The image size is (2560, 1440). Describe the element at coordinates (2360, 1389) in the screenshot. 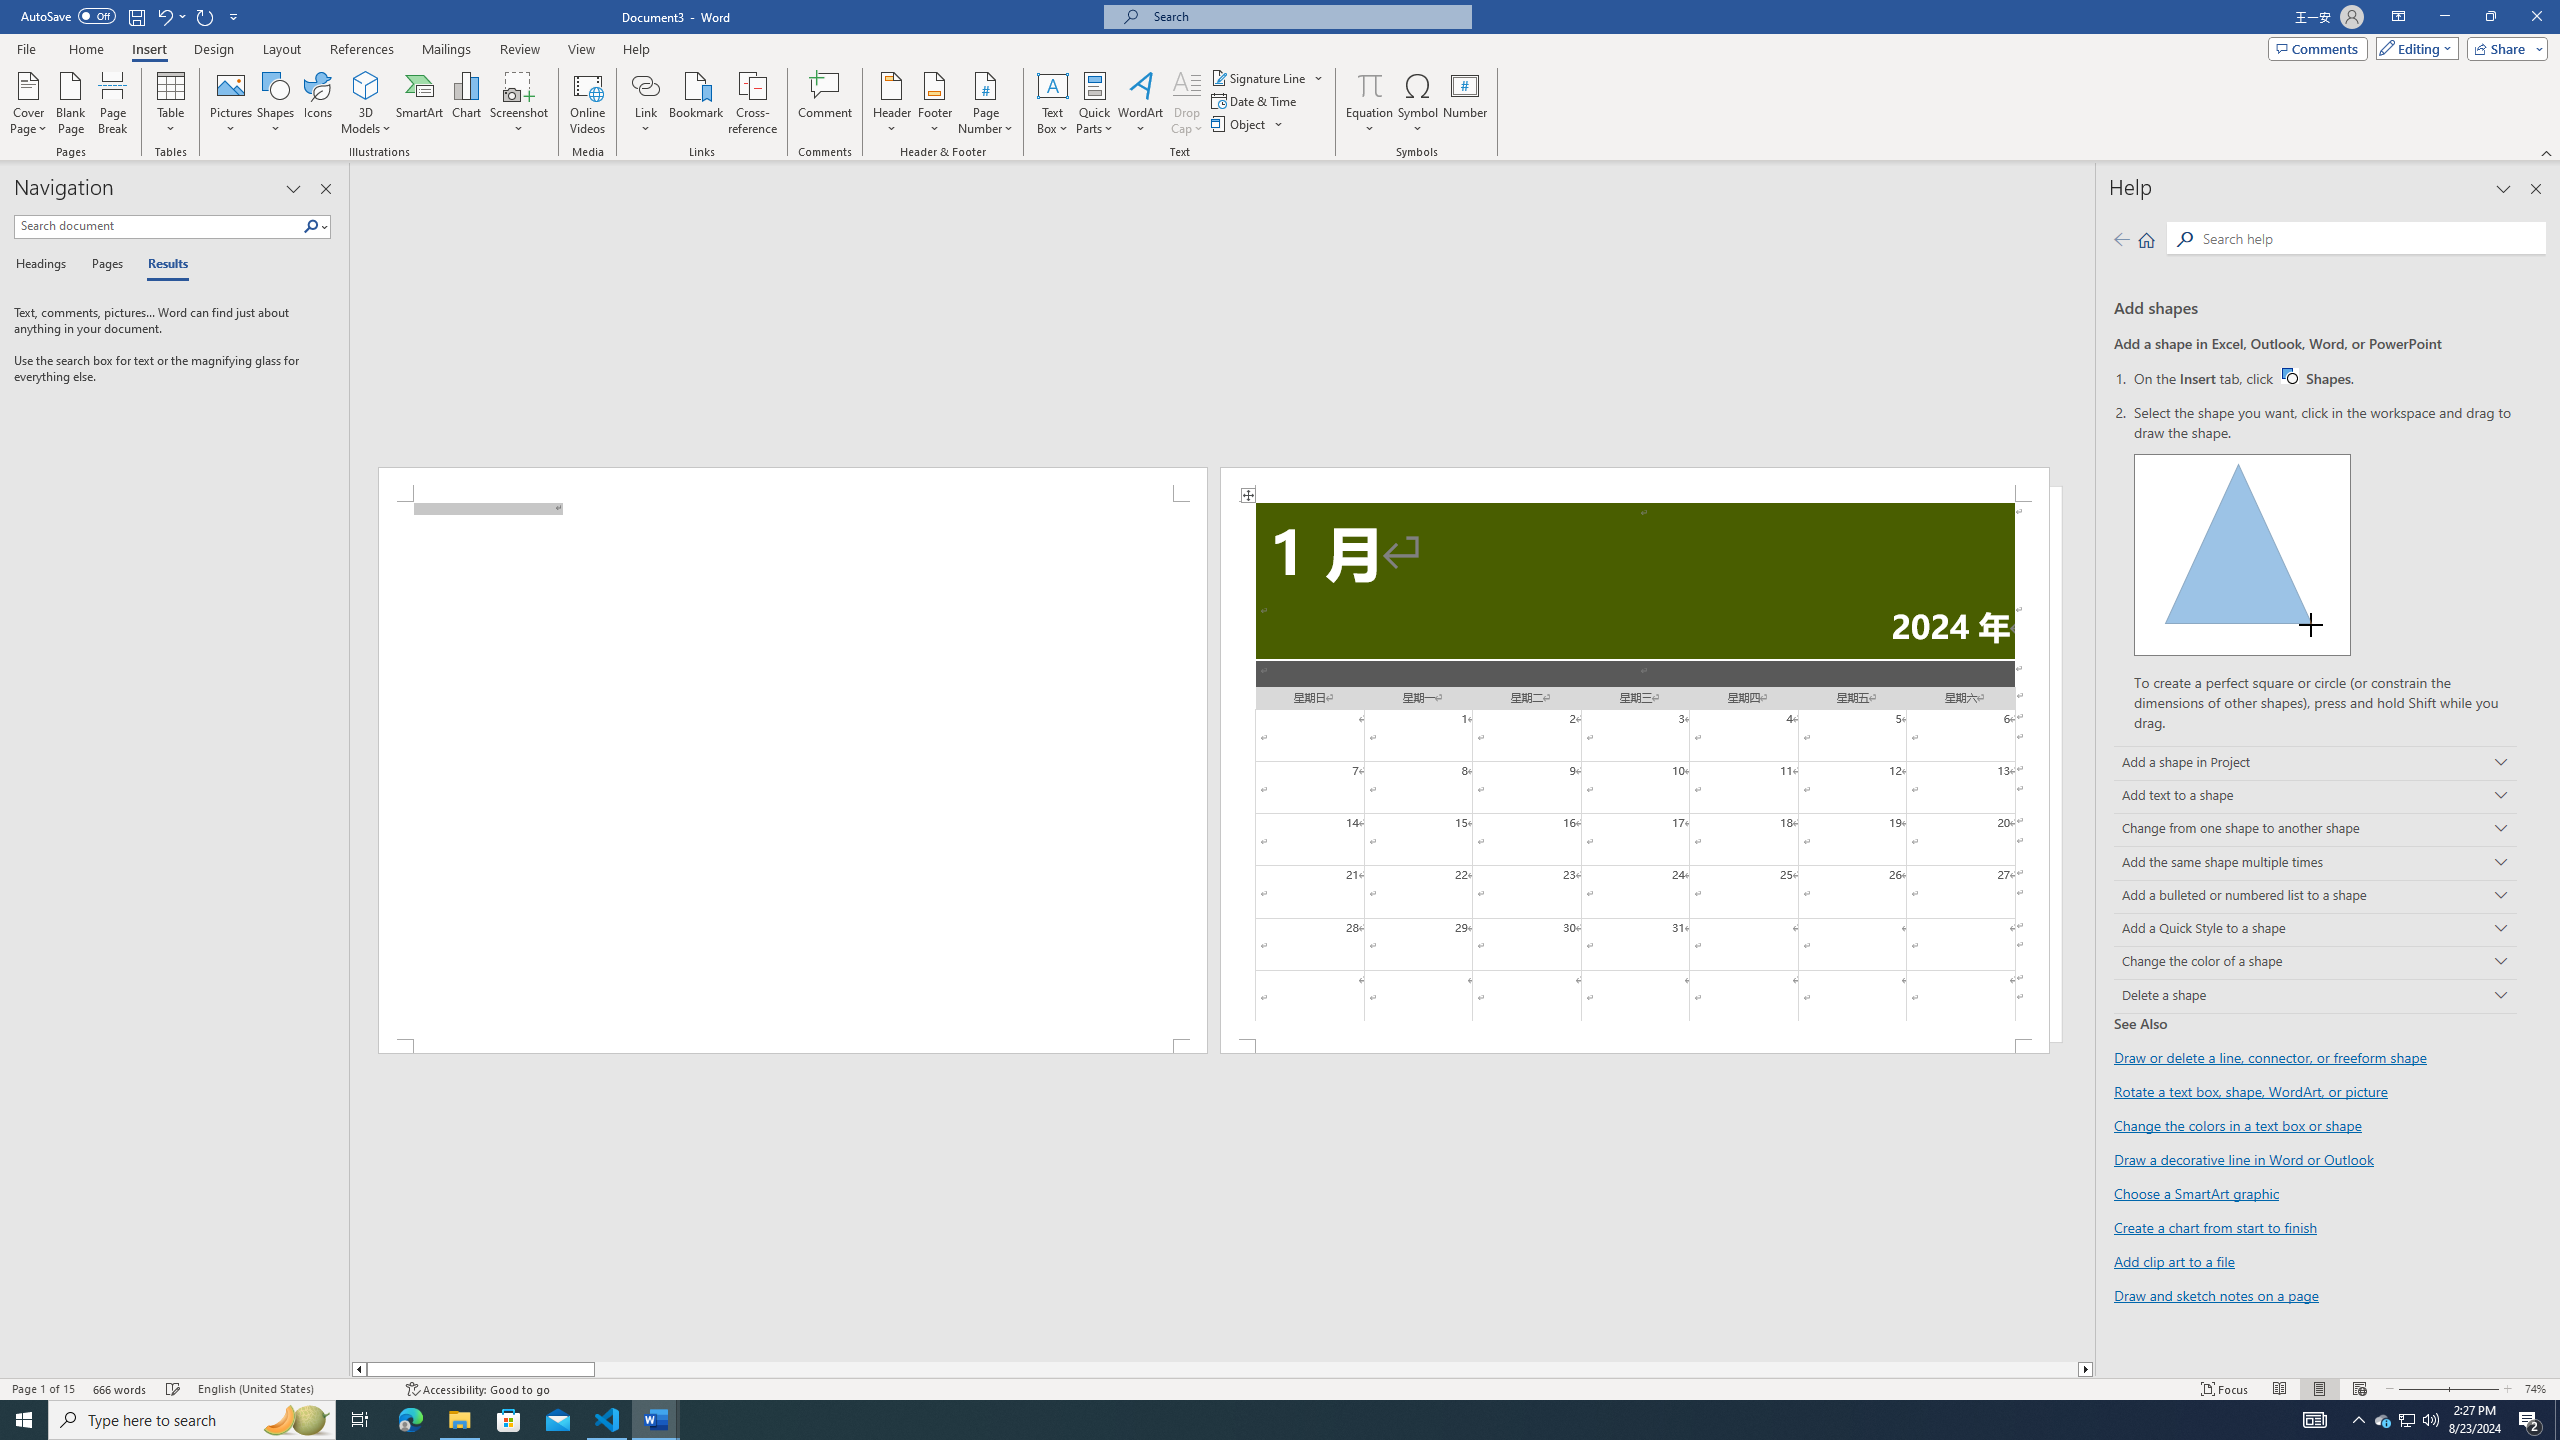

I see `Web Layout` at that location.